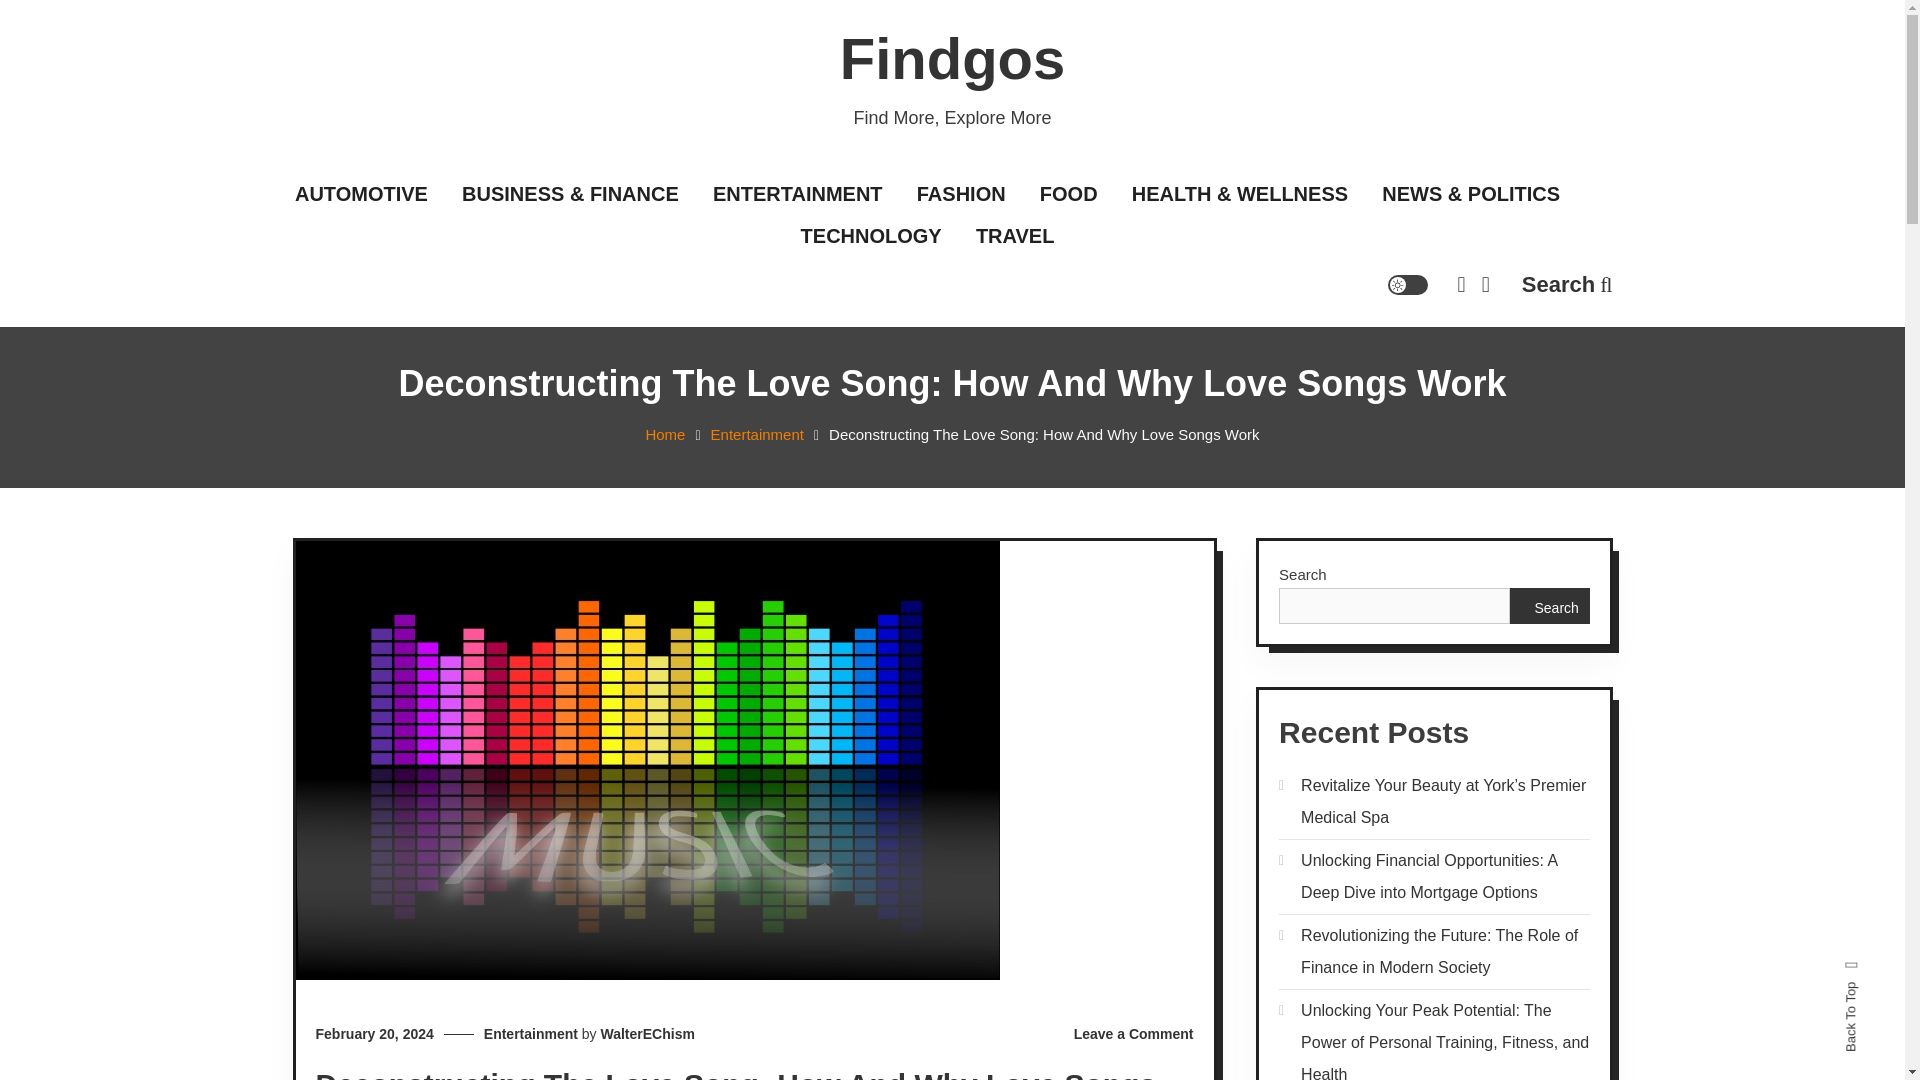 The height and width of the screenshot is (1080, 1920). I want to click on Findgos, so click(952, 58).